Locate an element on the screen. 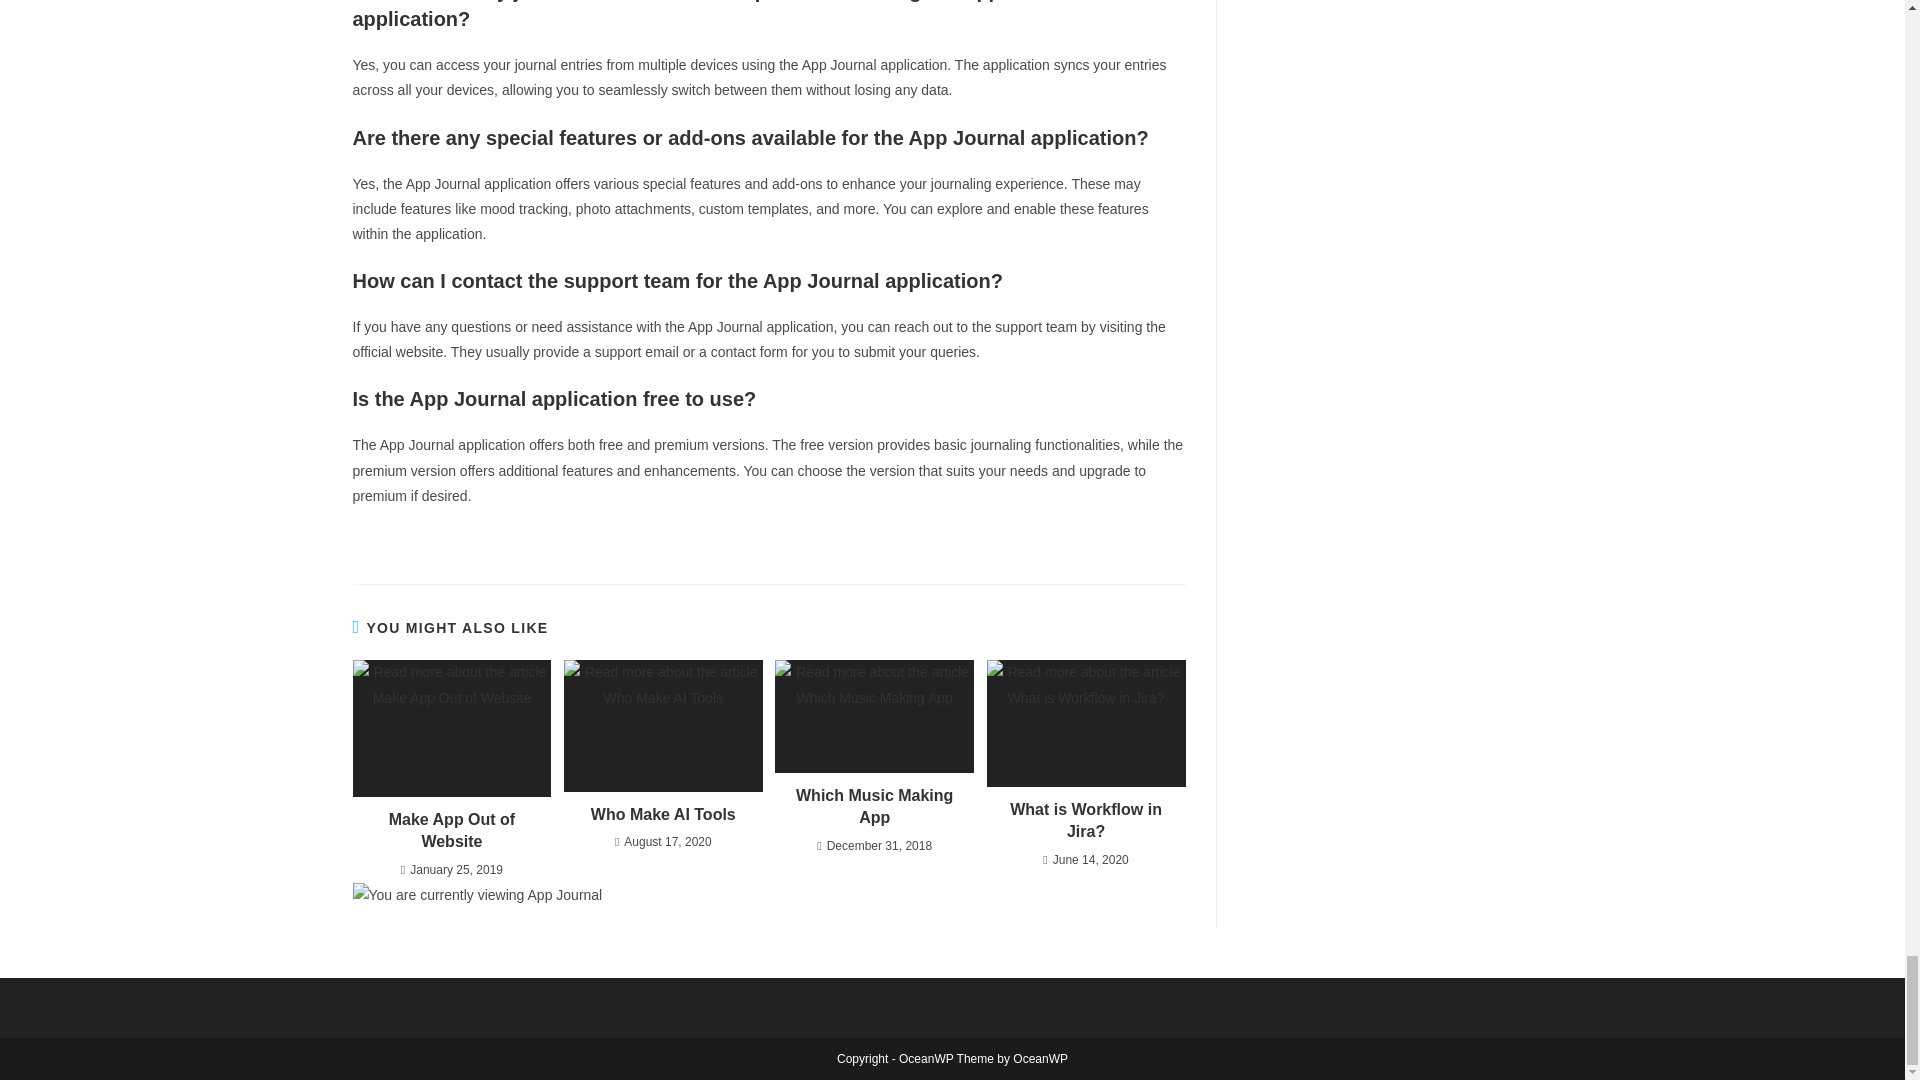  What is Workflow in Jira? is located at coordinates (1086, 821).